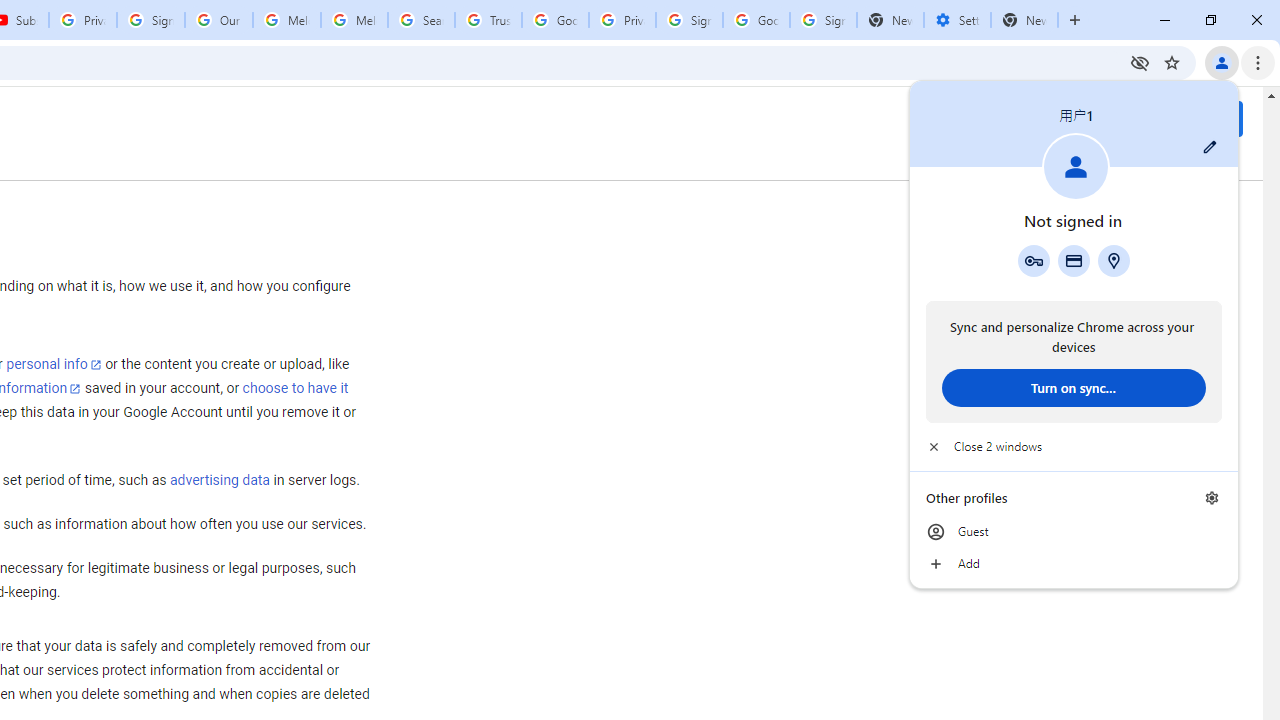  Describe the element at coordinates (1074, 564) in the screenshot. I see `Add` at that location.